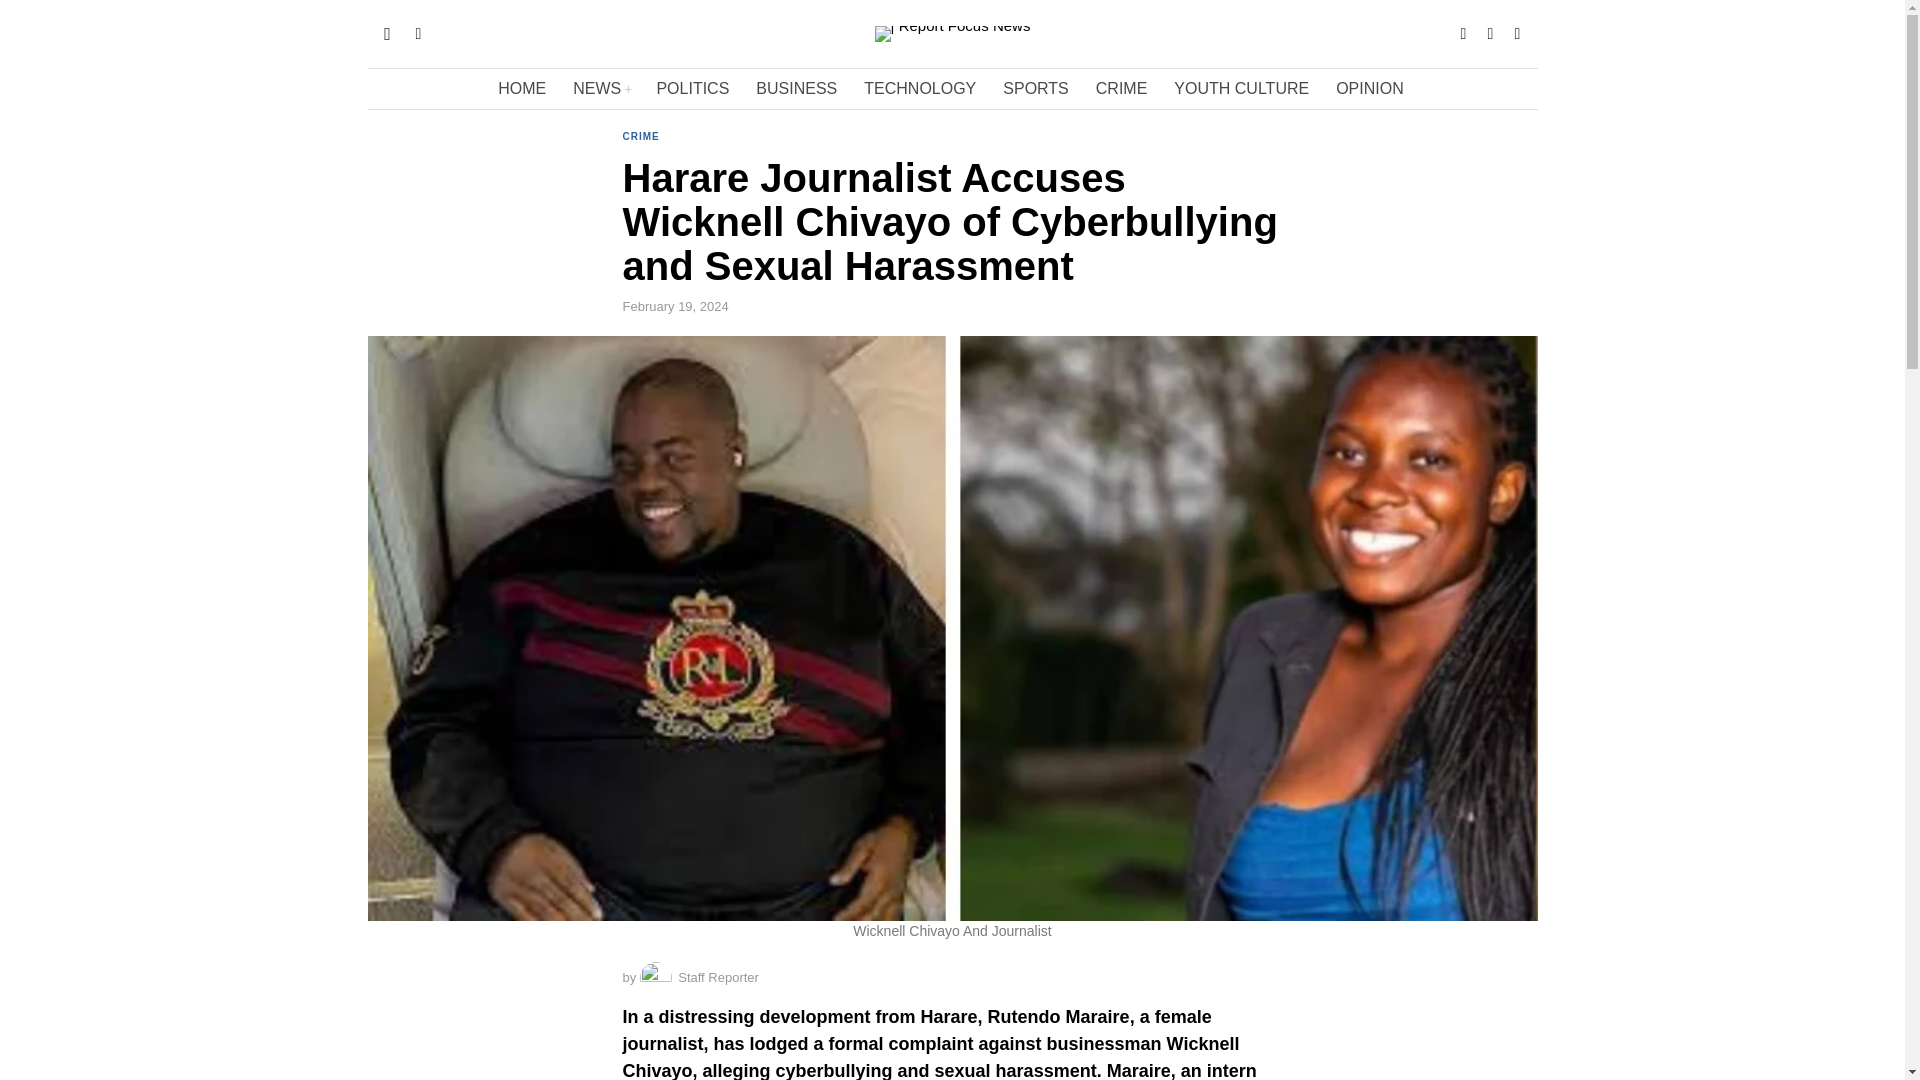 The height and width of the screenshot is (1080, 1920). What do you see at coordinates (798, 89) in the screenshot?
I see `BUSINESS` at bounding box center [798, 89].